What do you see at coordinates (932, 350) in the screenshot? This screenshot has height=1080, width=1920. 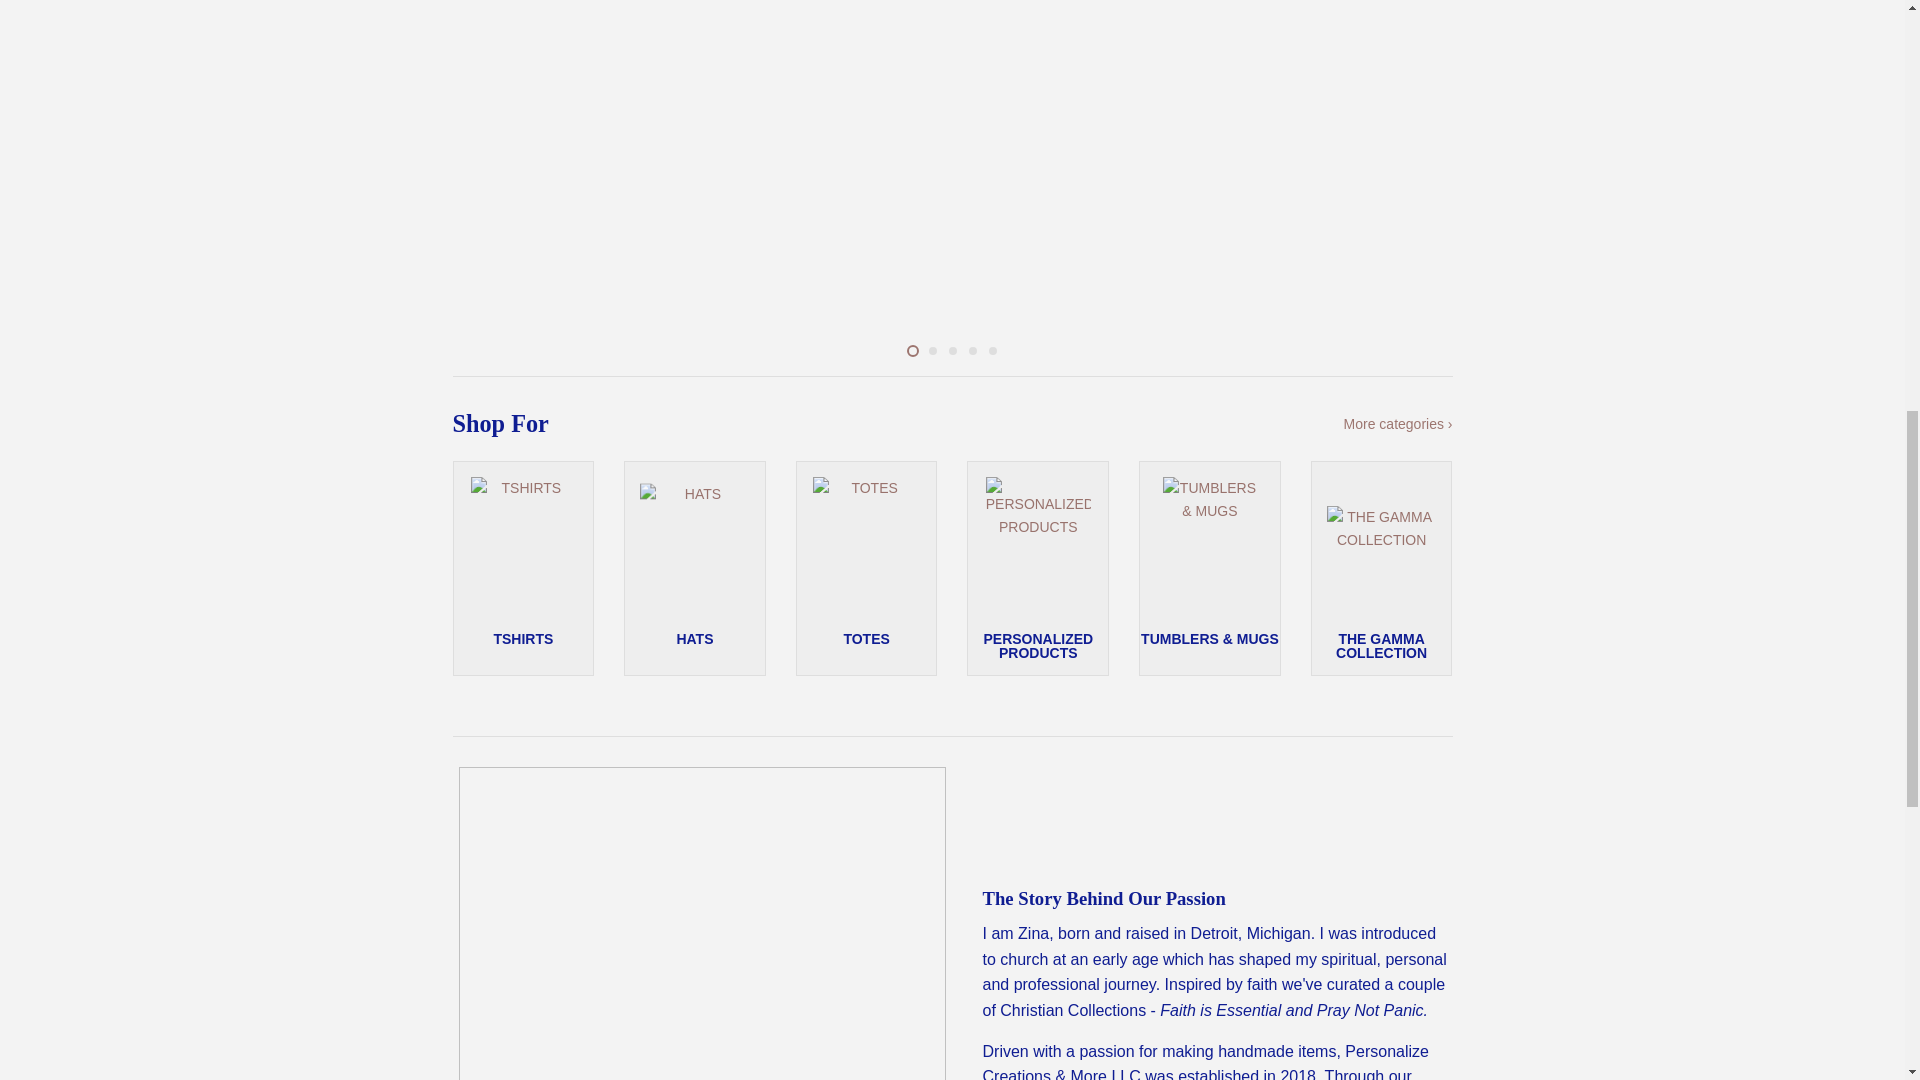 I see `2` at bounding box center [932, 350].